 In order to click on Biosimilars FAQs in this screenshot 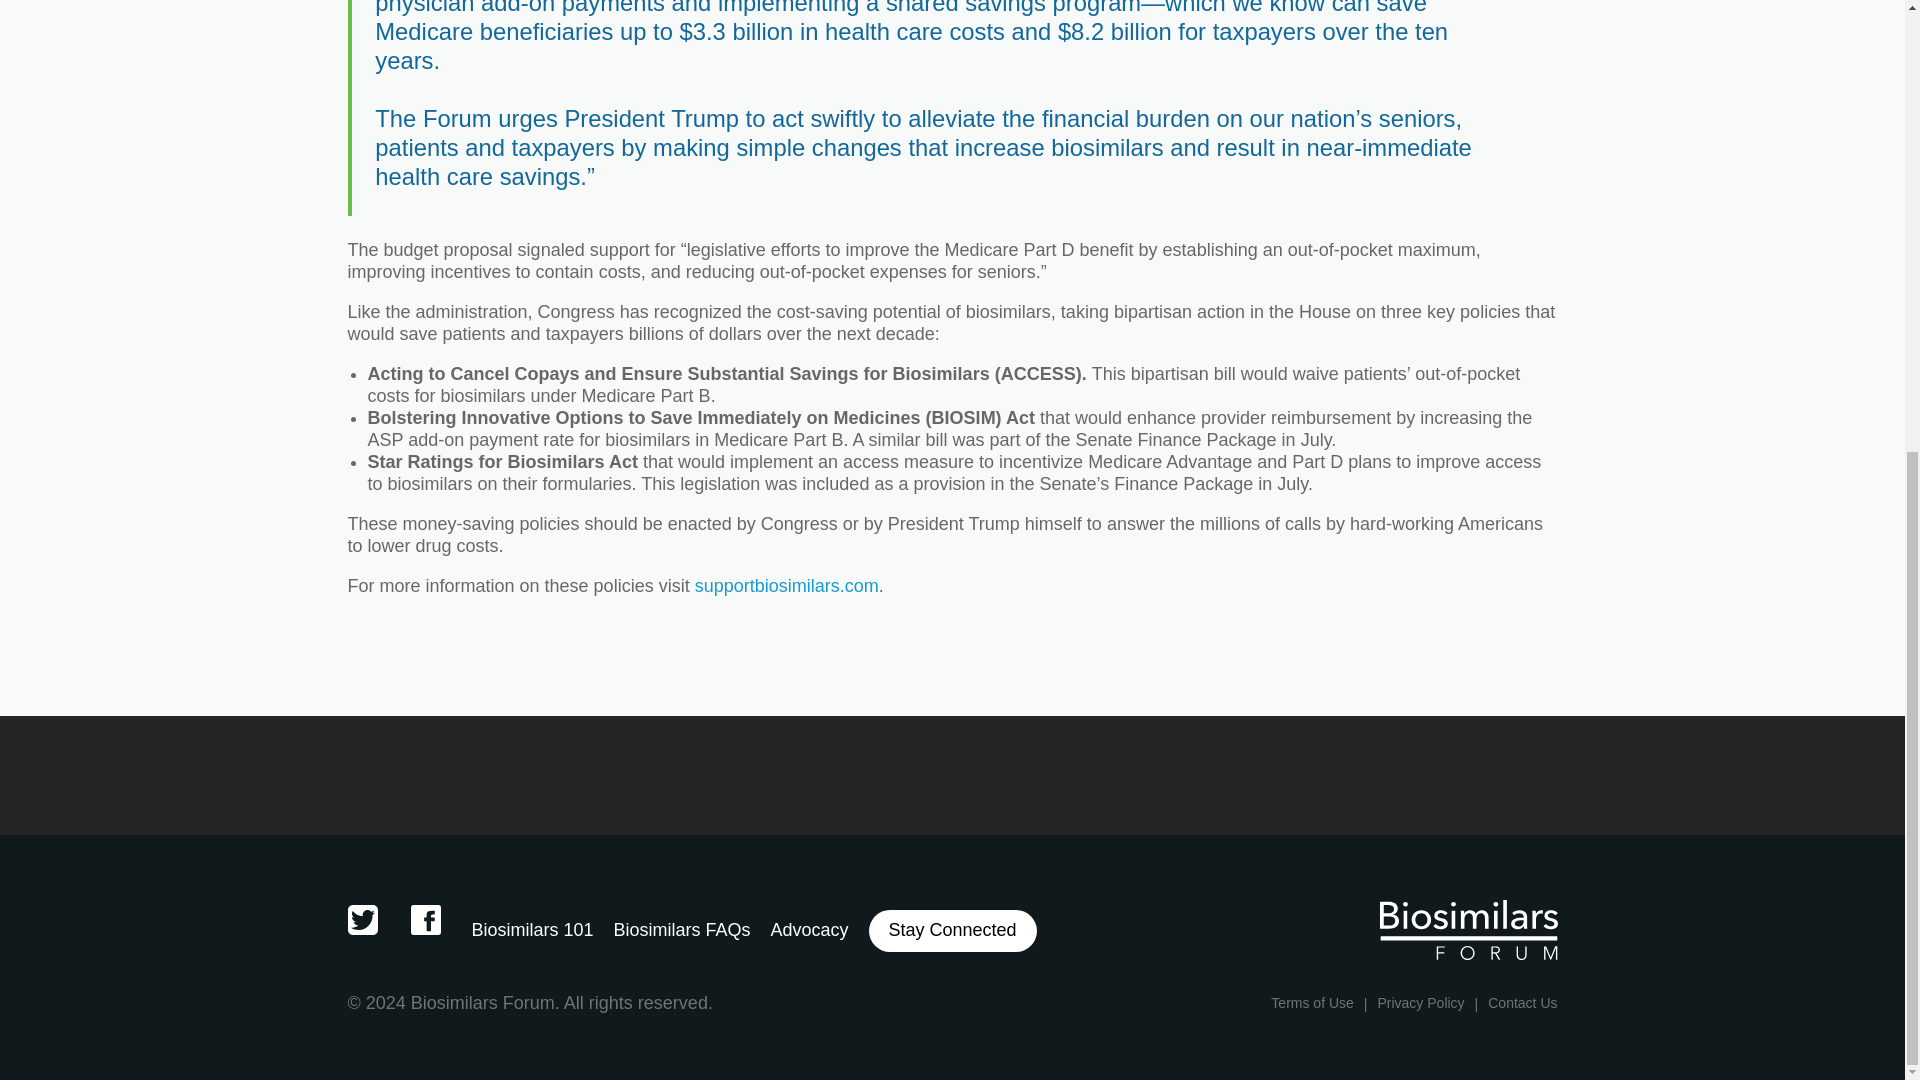, I will do `click(681, 930)`.